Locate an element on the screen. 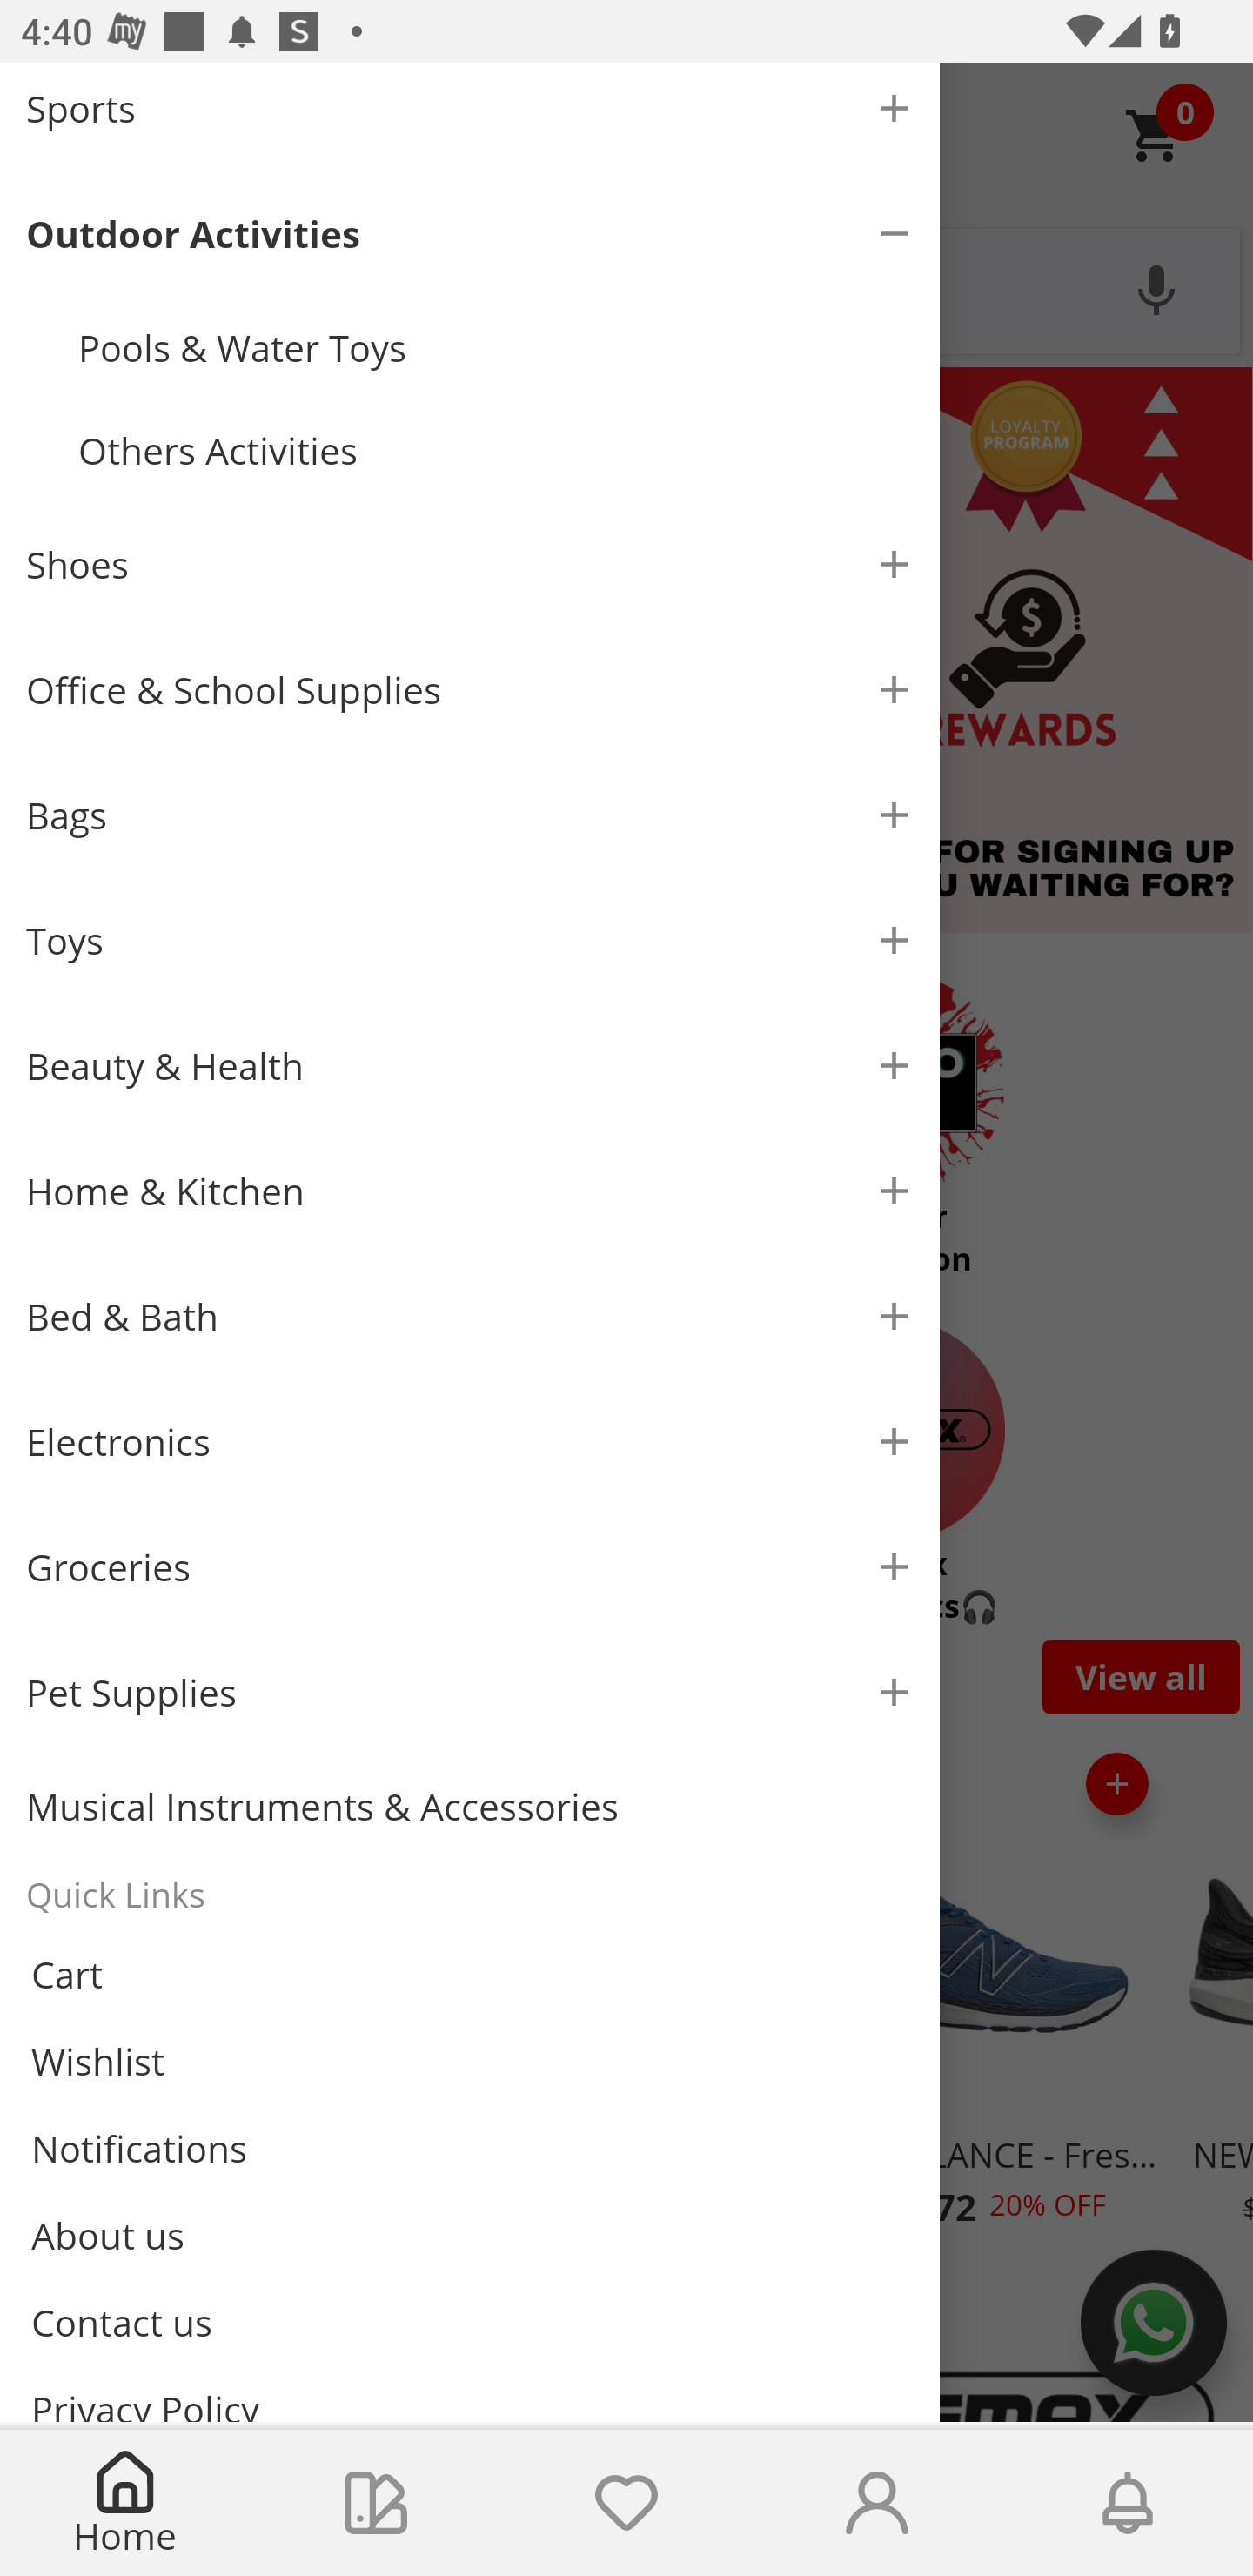  Beauty & Health is located at coordinates (470, 1066).